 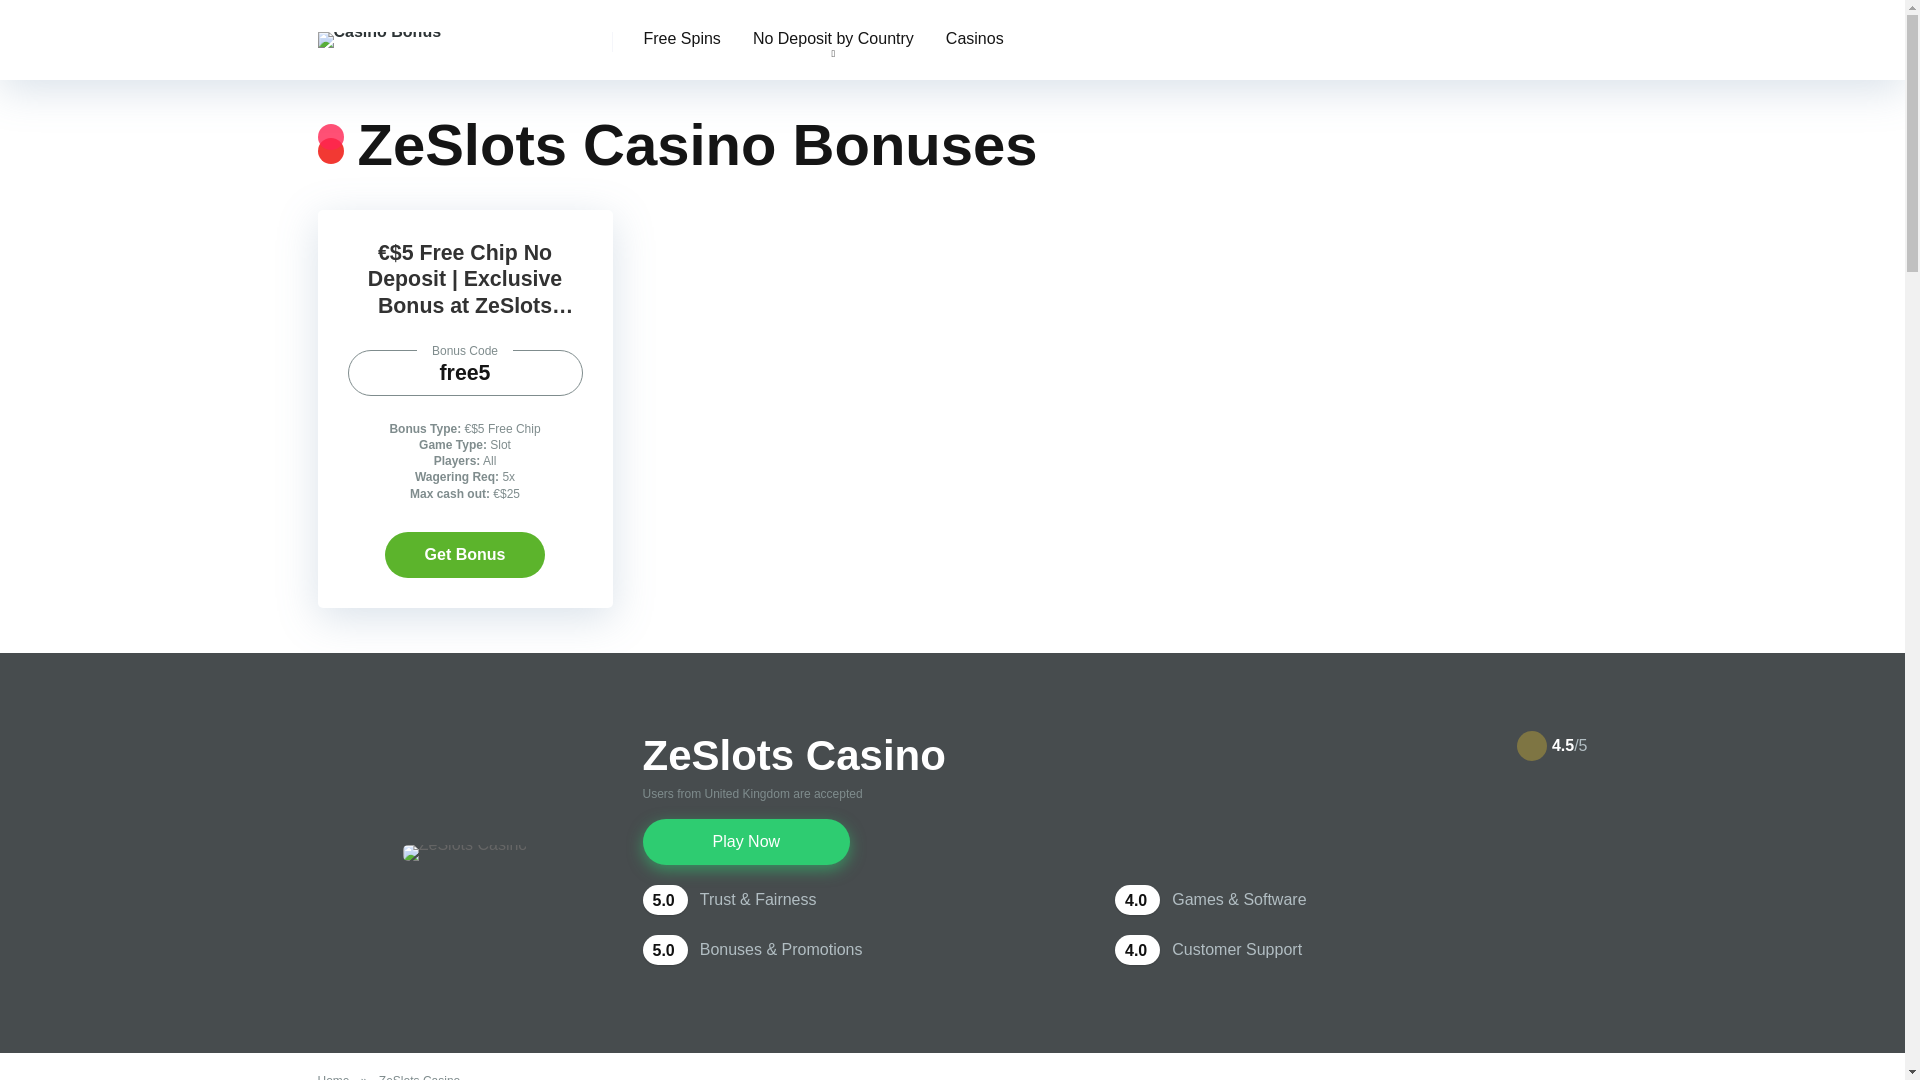 What do you see at coordinates (833, 40) in the screenshot?
I see `No Deposit by Country` at bounding box center [833, 40].